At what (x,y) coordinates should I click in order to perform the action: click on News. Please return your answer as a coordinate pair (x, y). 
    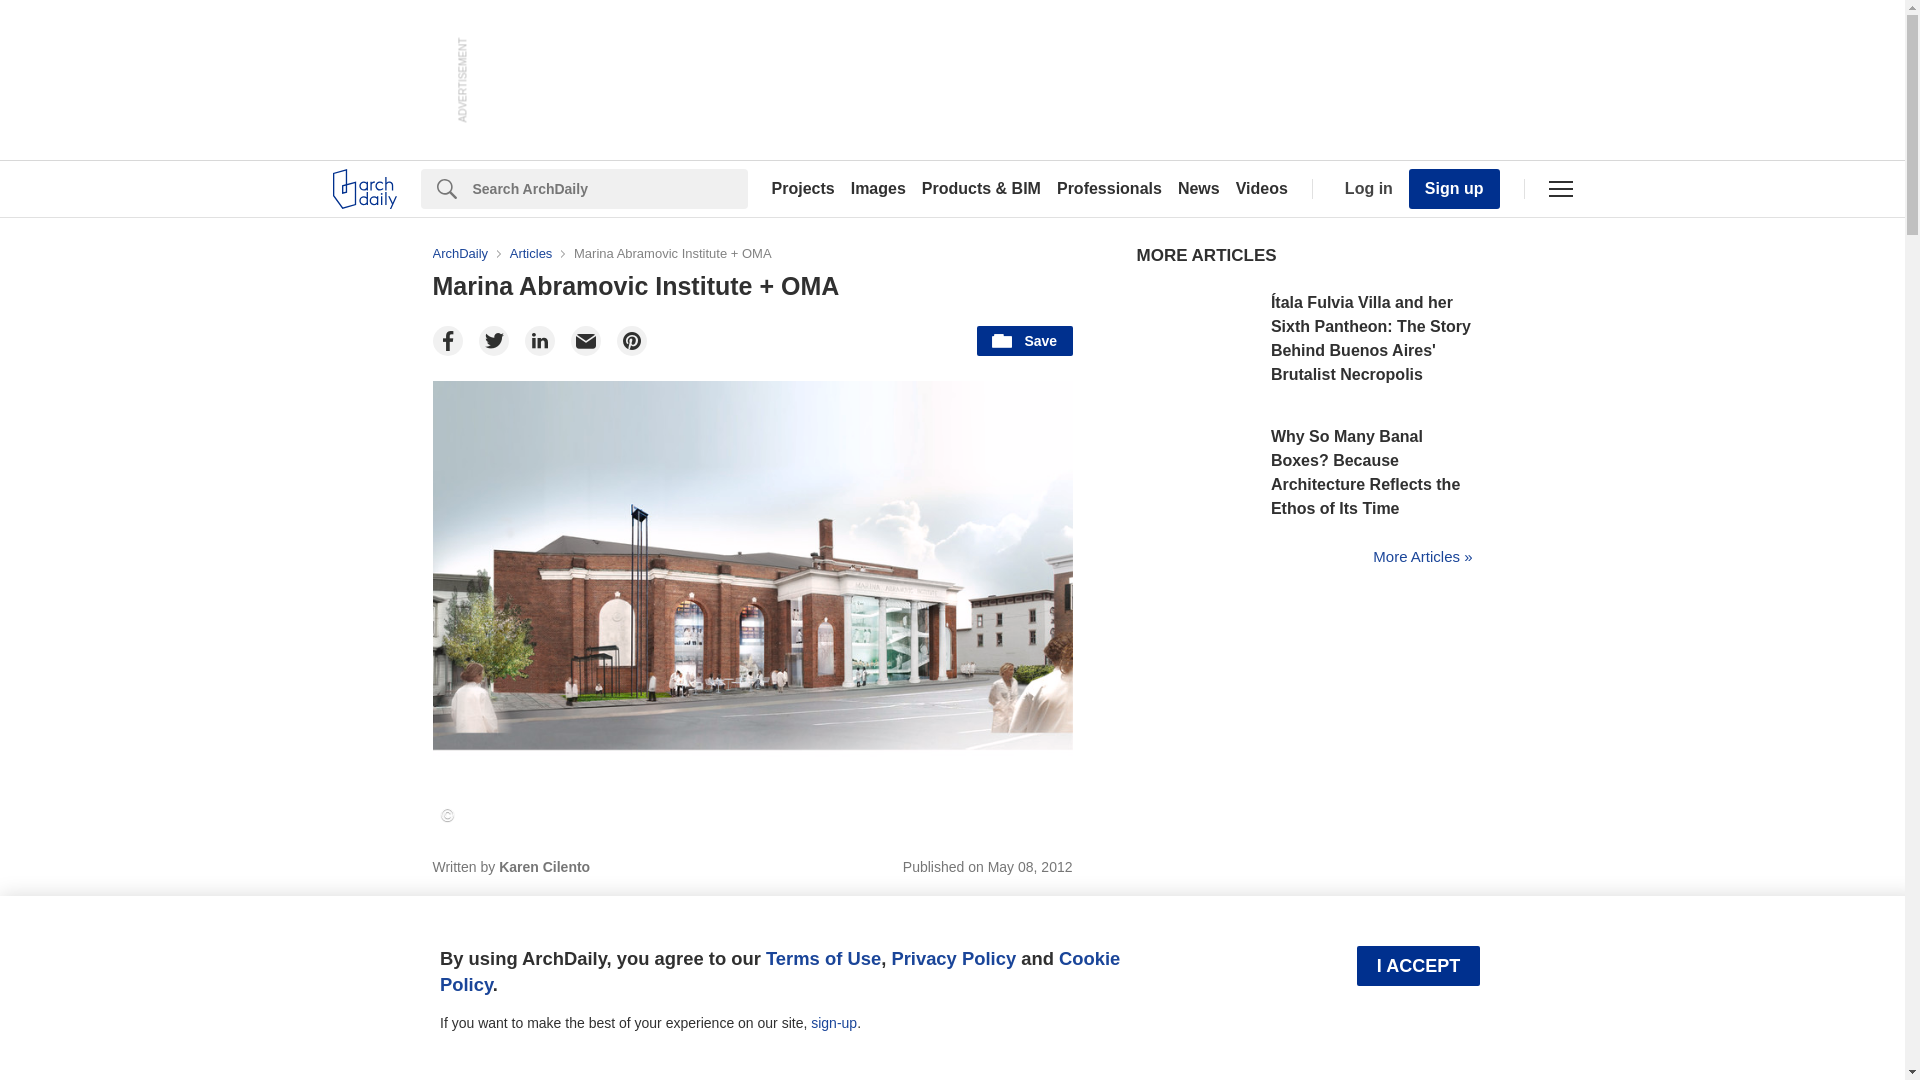
    Looking at the image, I should click on (1198, 188).